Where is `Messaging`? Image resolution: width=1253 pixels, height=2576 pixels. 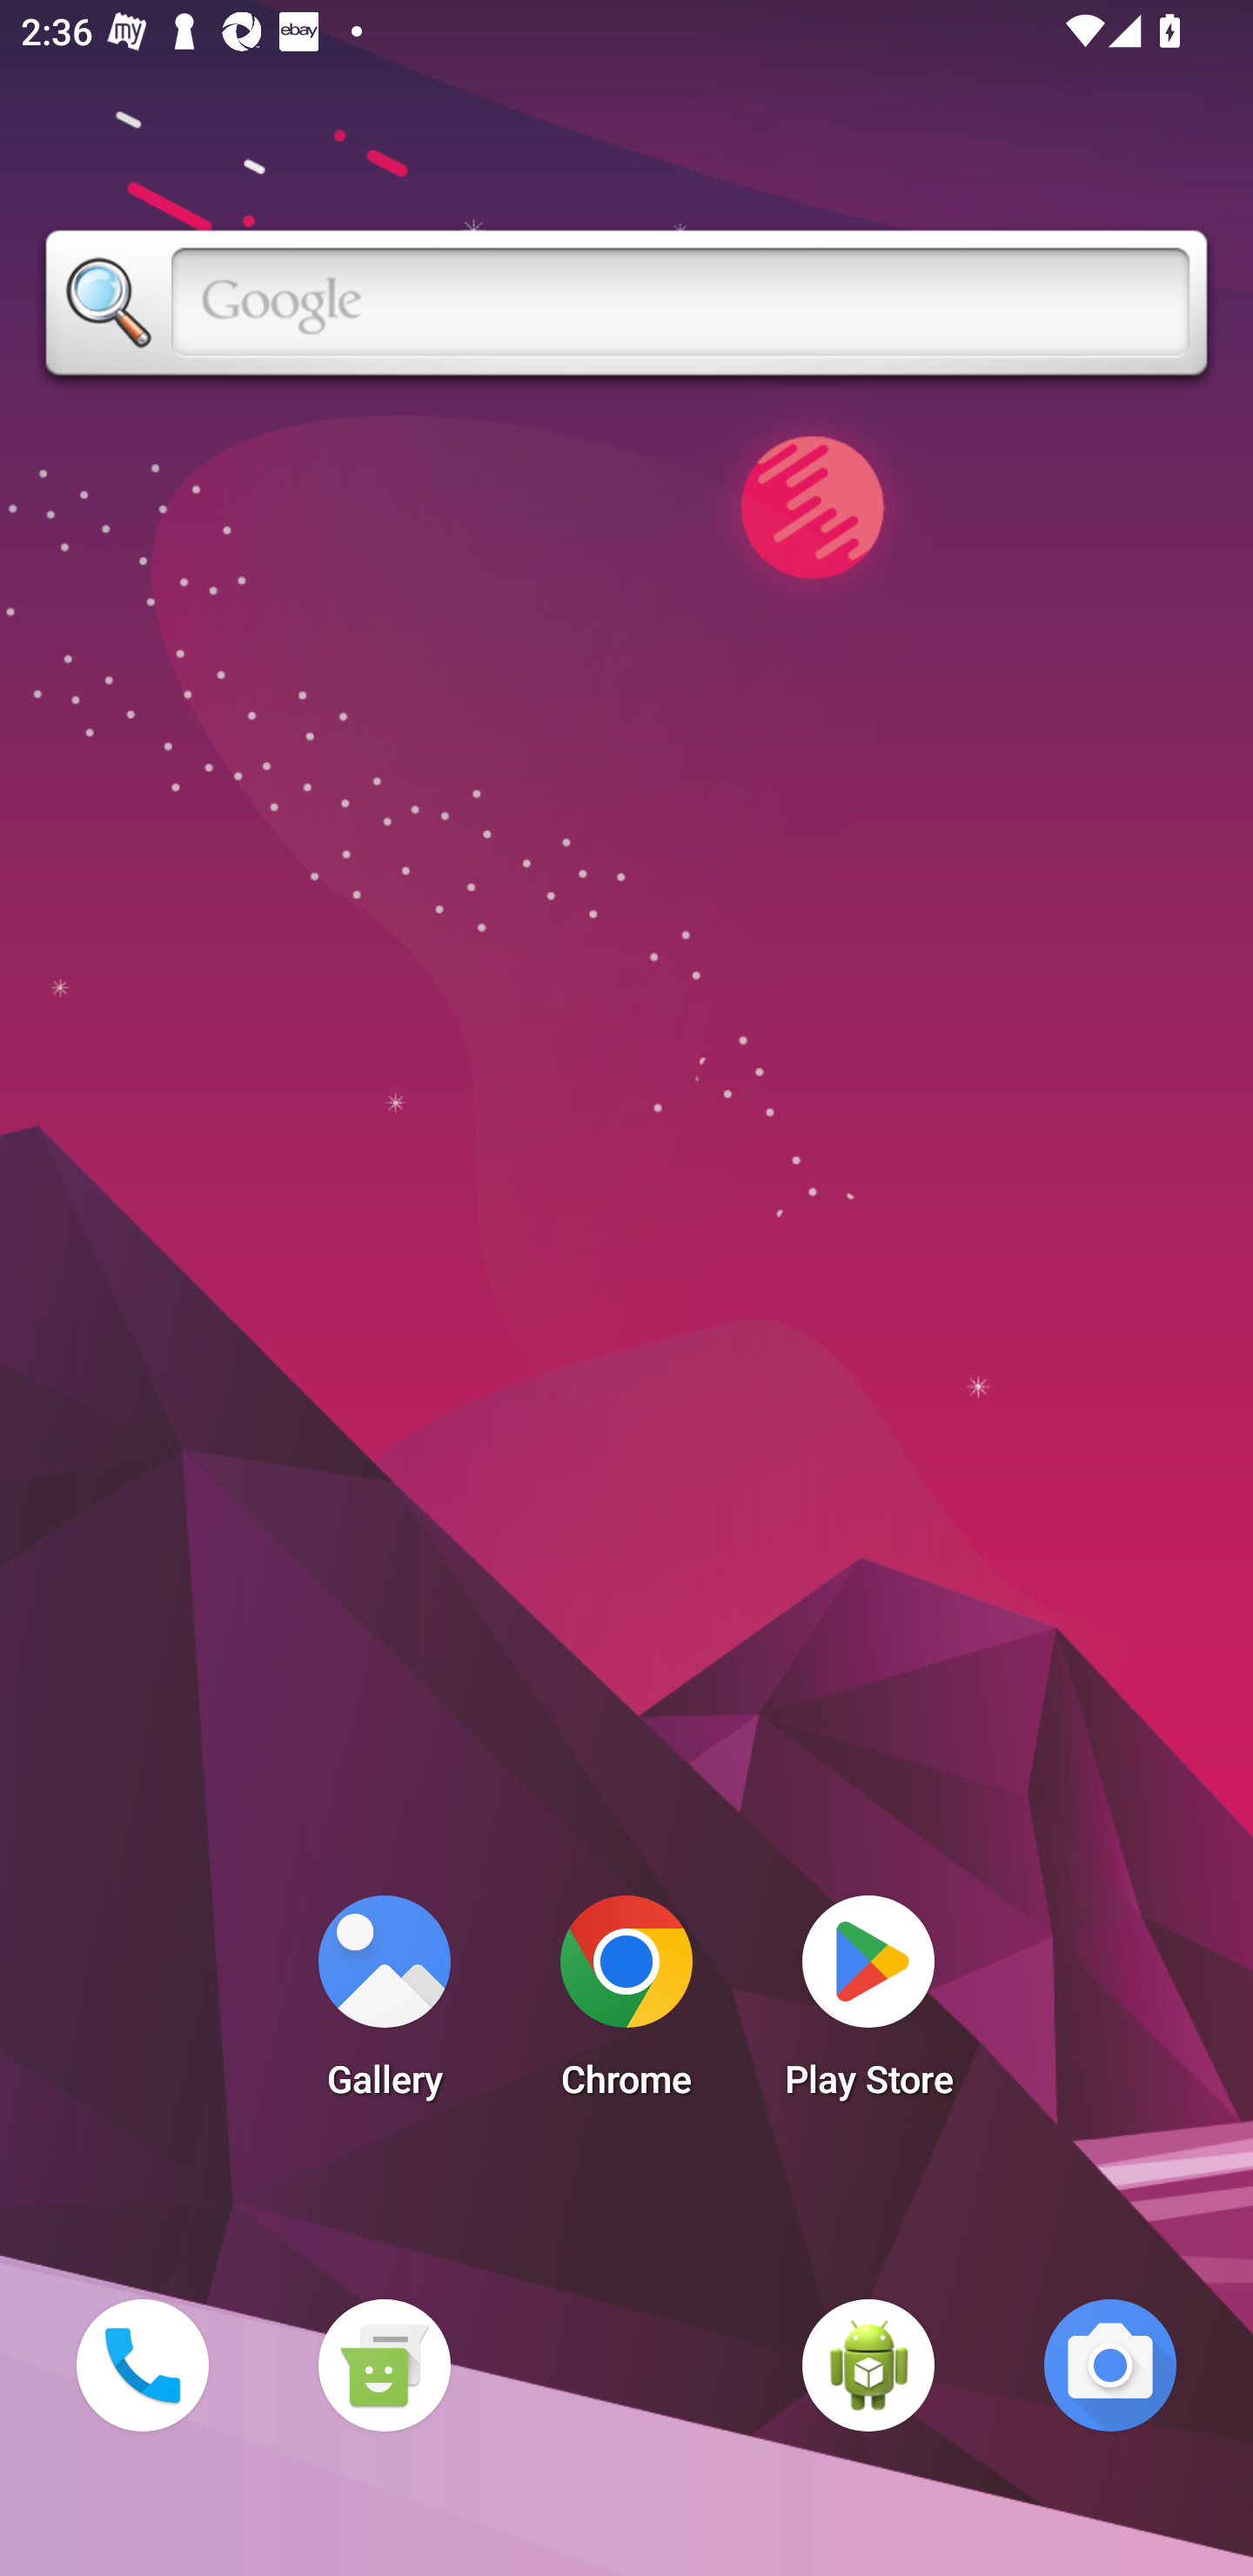
Messaging is located at coordinates (384, 2365).